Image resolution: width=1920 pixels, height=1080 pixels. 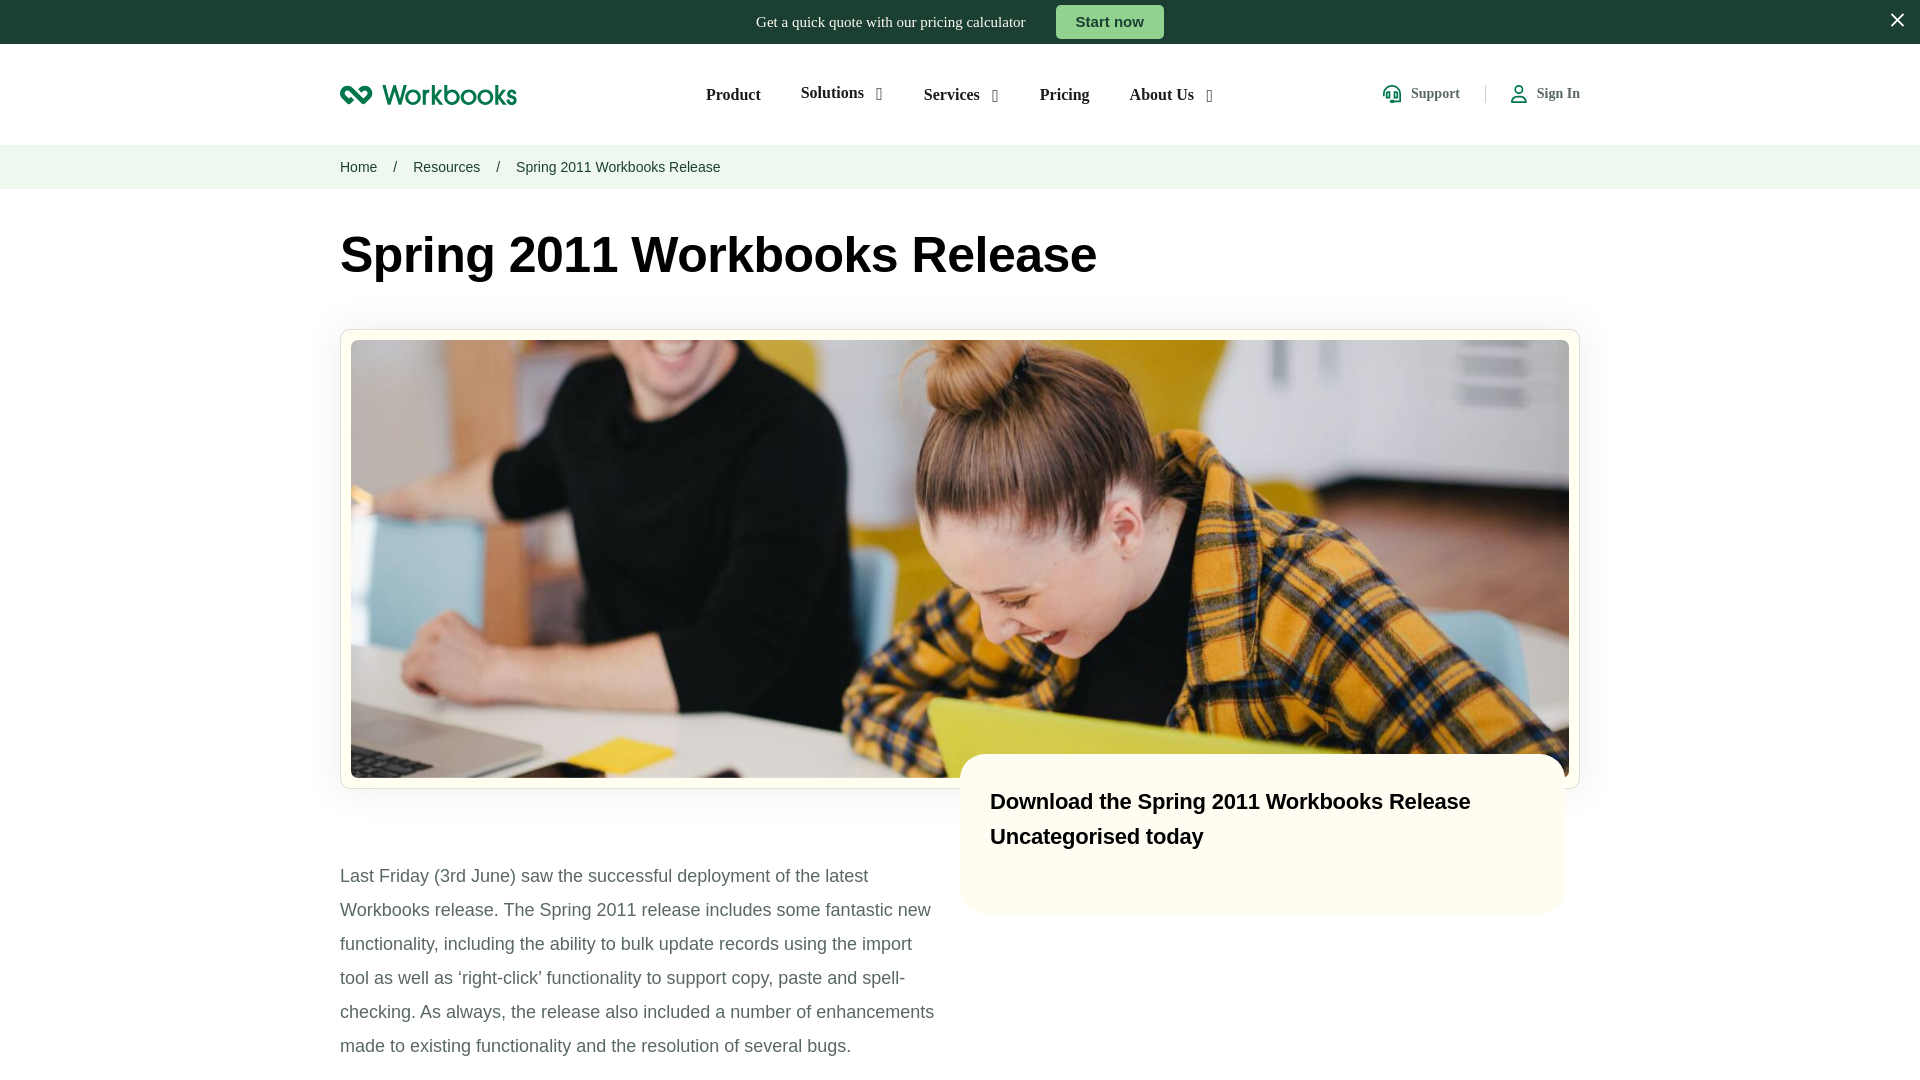 I want to click on About Us, so click(x=1172, y=94).